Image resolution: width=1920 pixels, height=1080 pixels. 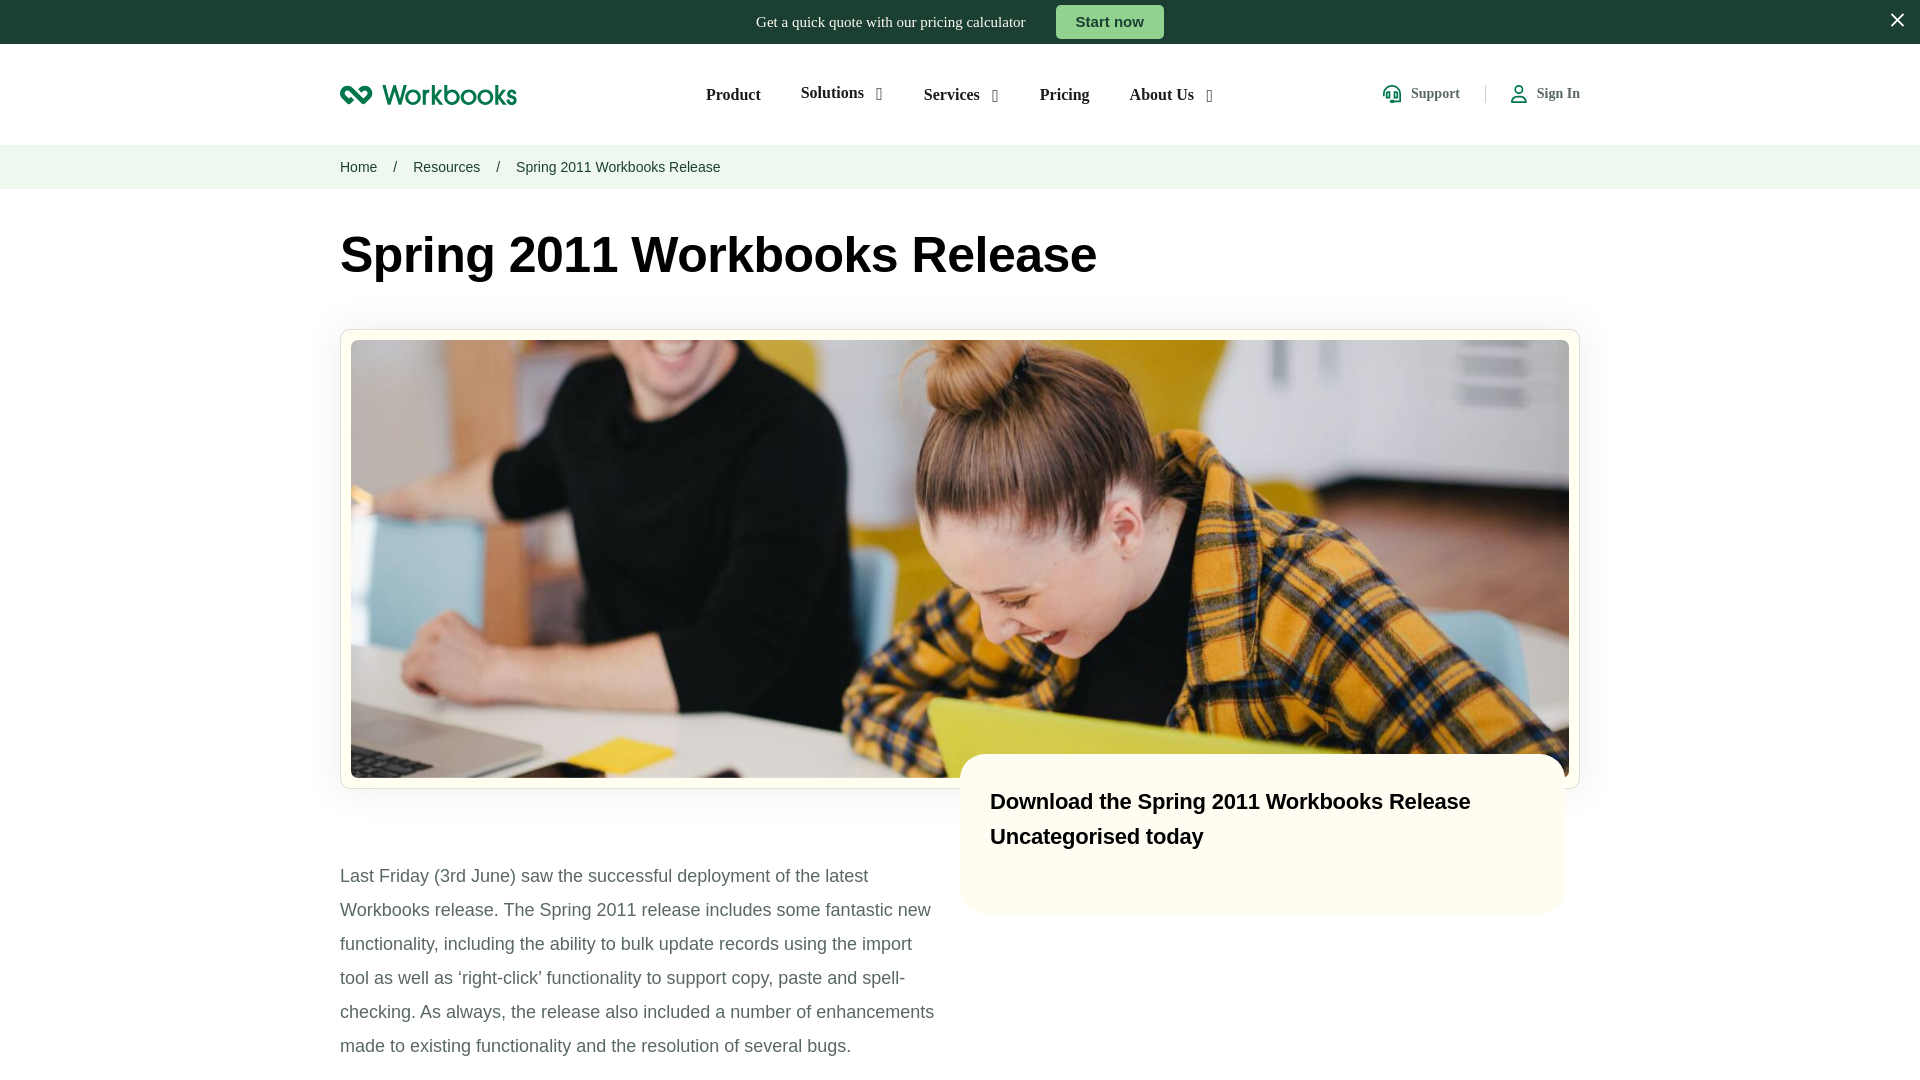 I want to click on About Us, so click(x=1172, y=94).